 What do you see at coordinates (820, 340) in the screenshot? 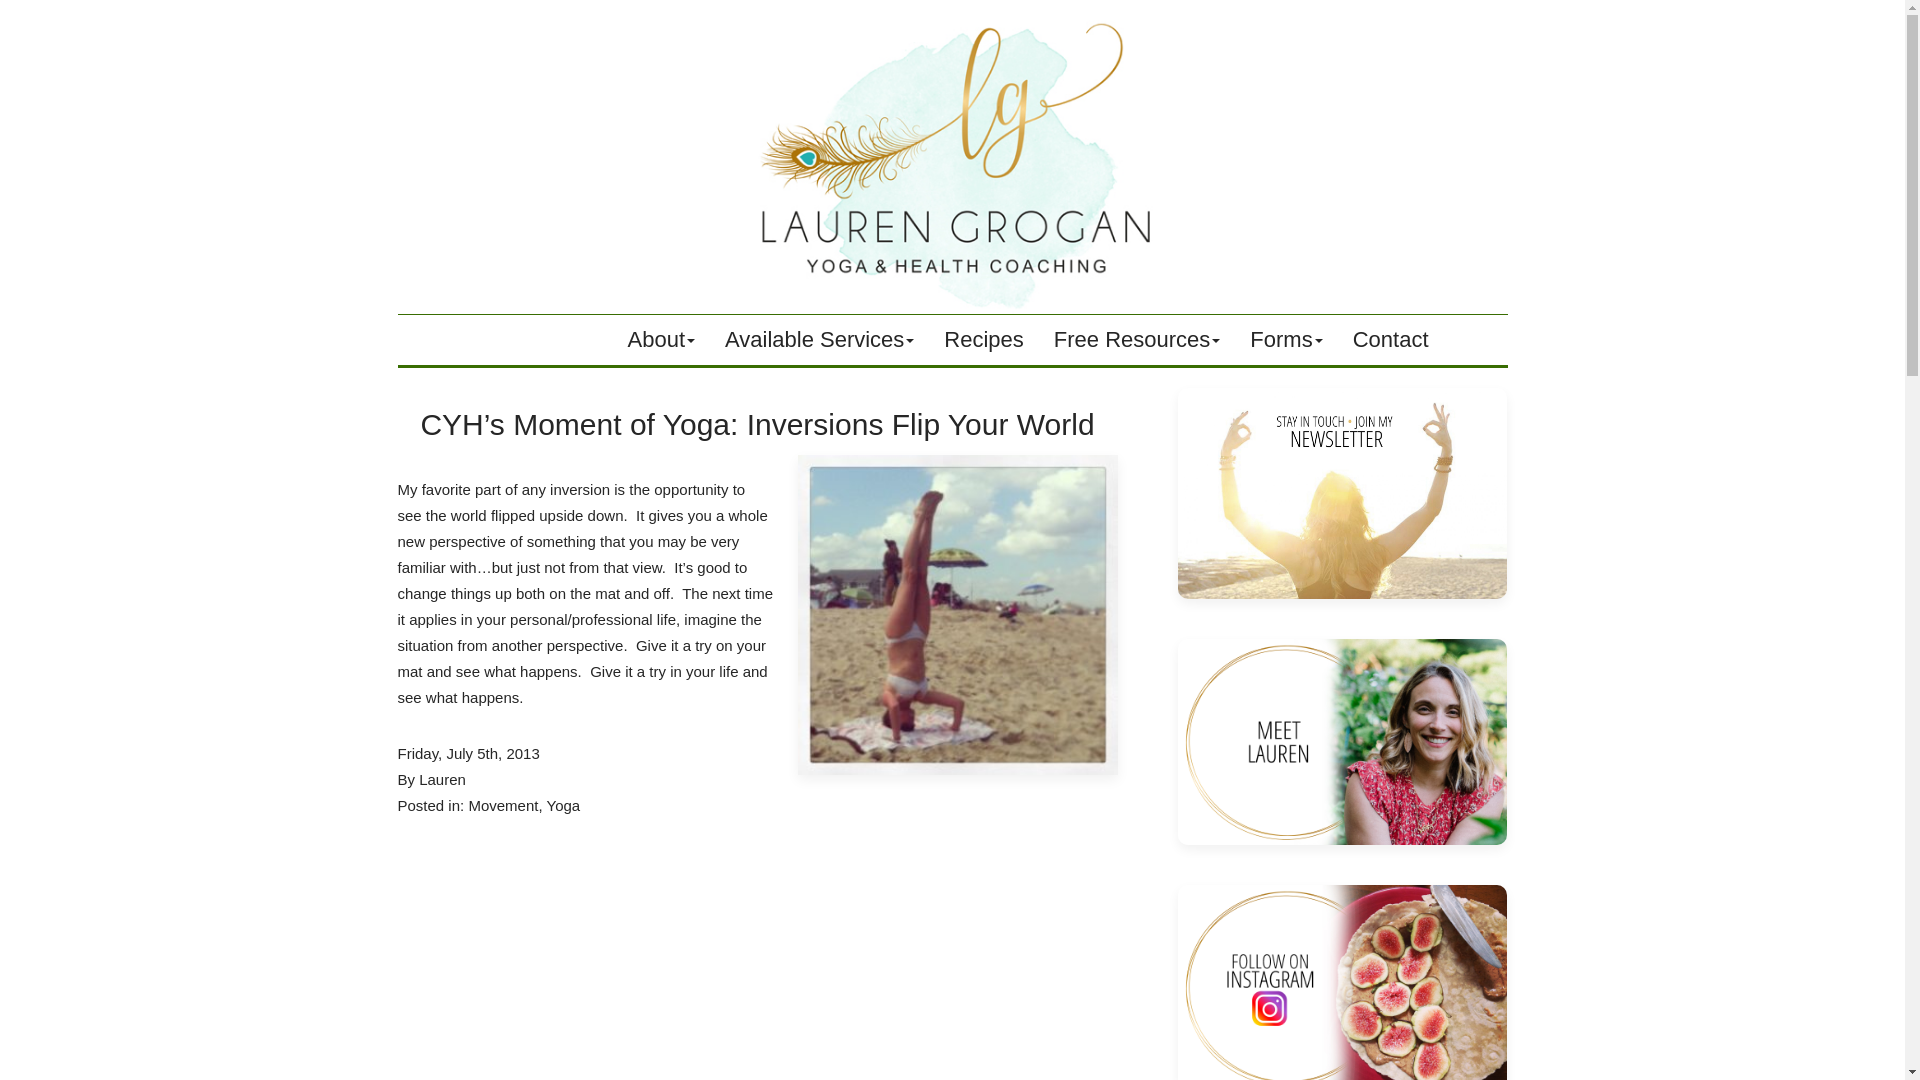
I see `Available Services` at bounding box center [820, 340].